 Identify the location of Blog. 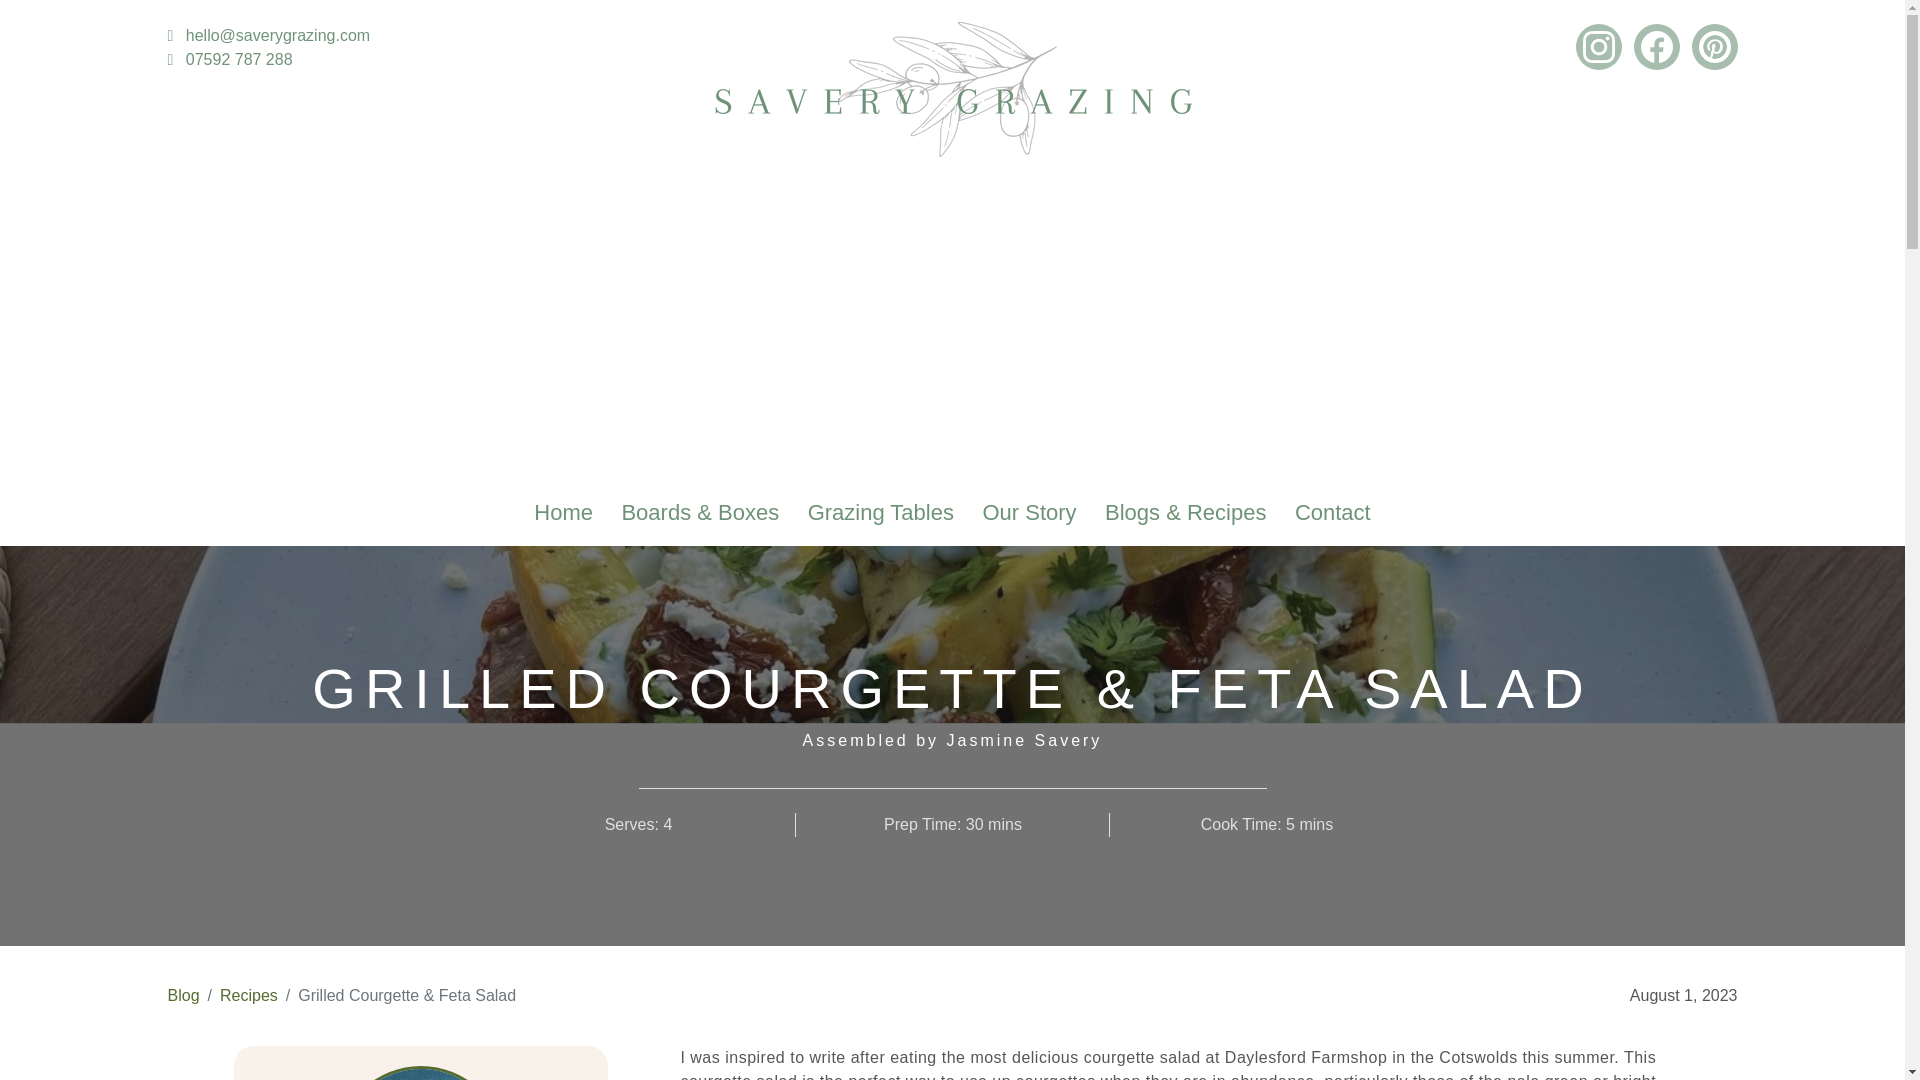
(184, 996).